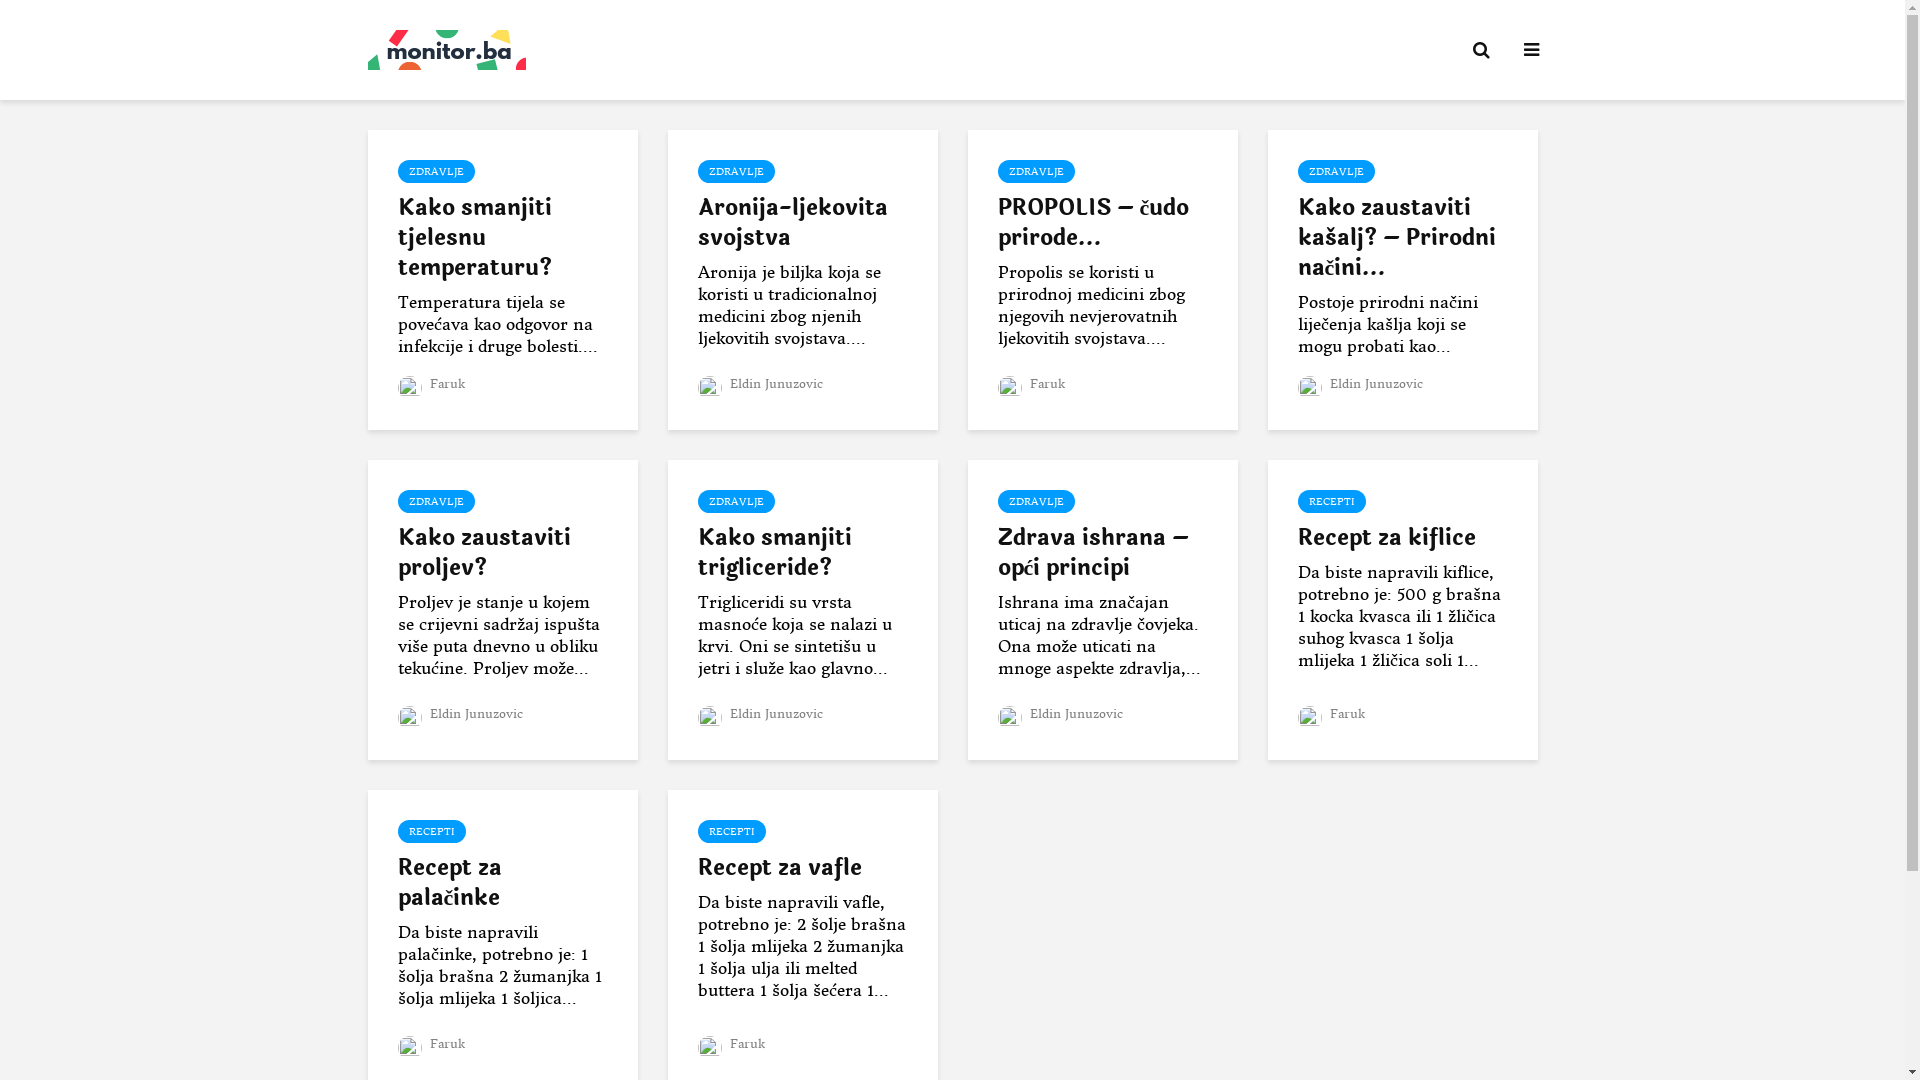 This screenshot has height=1080, width=1920. I want to click on ZDRAVLJE, so click(436, 502).